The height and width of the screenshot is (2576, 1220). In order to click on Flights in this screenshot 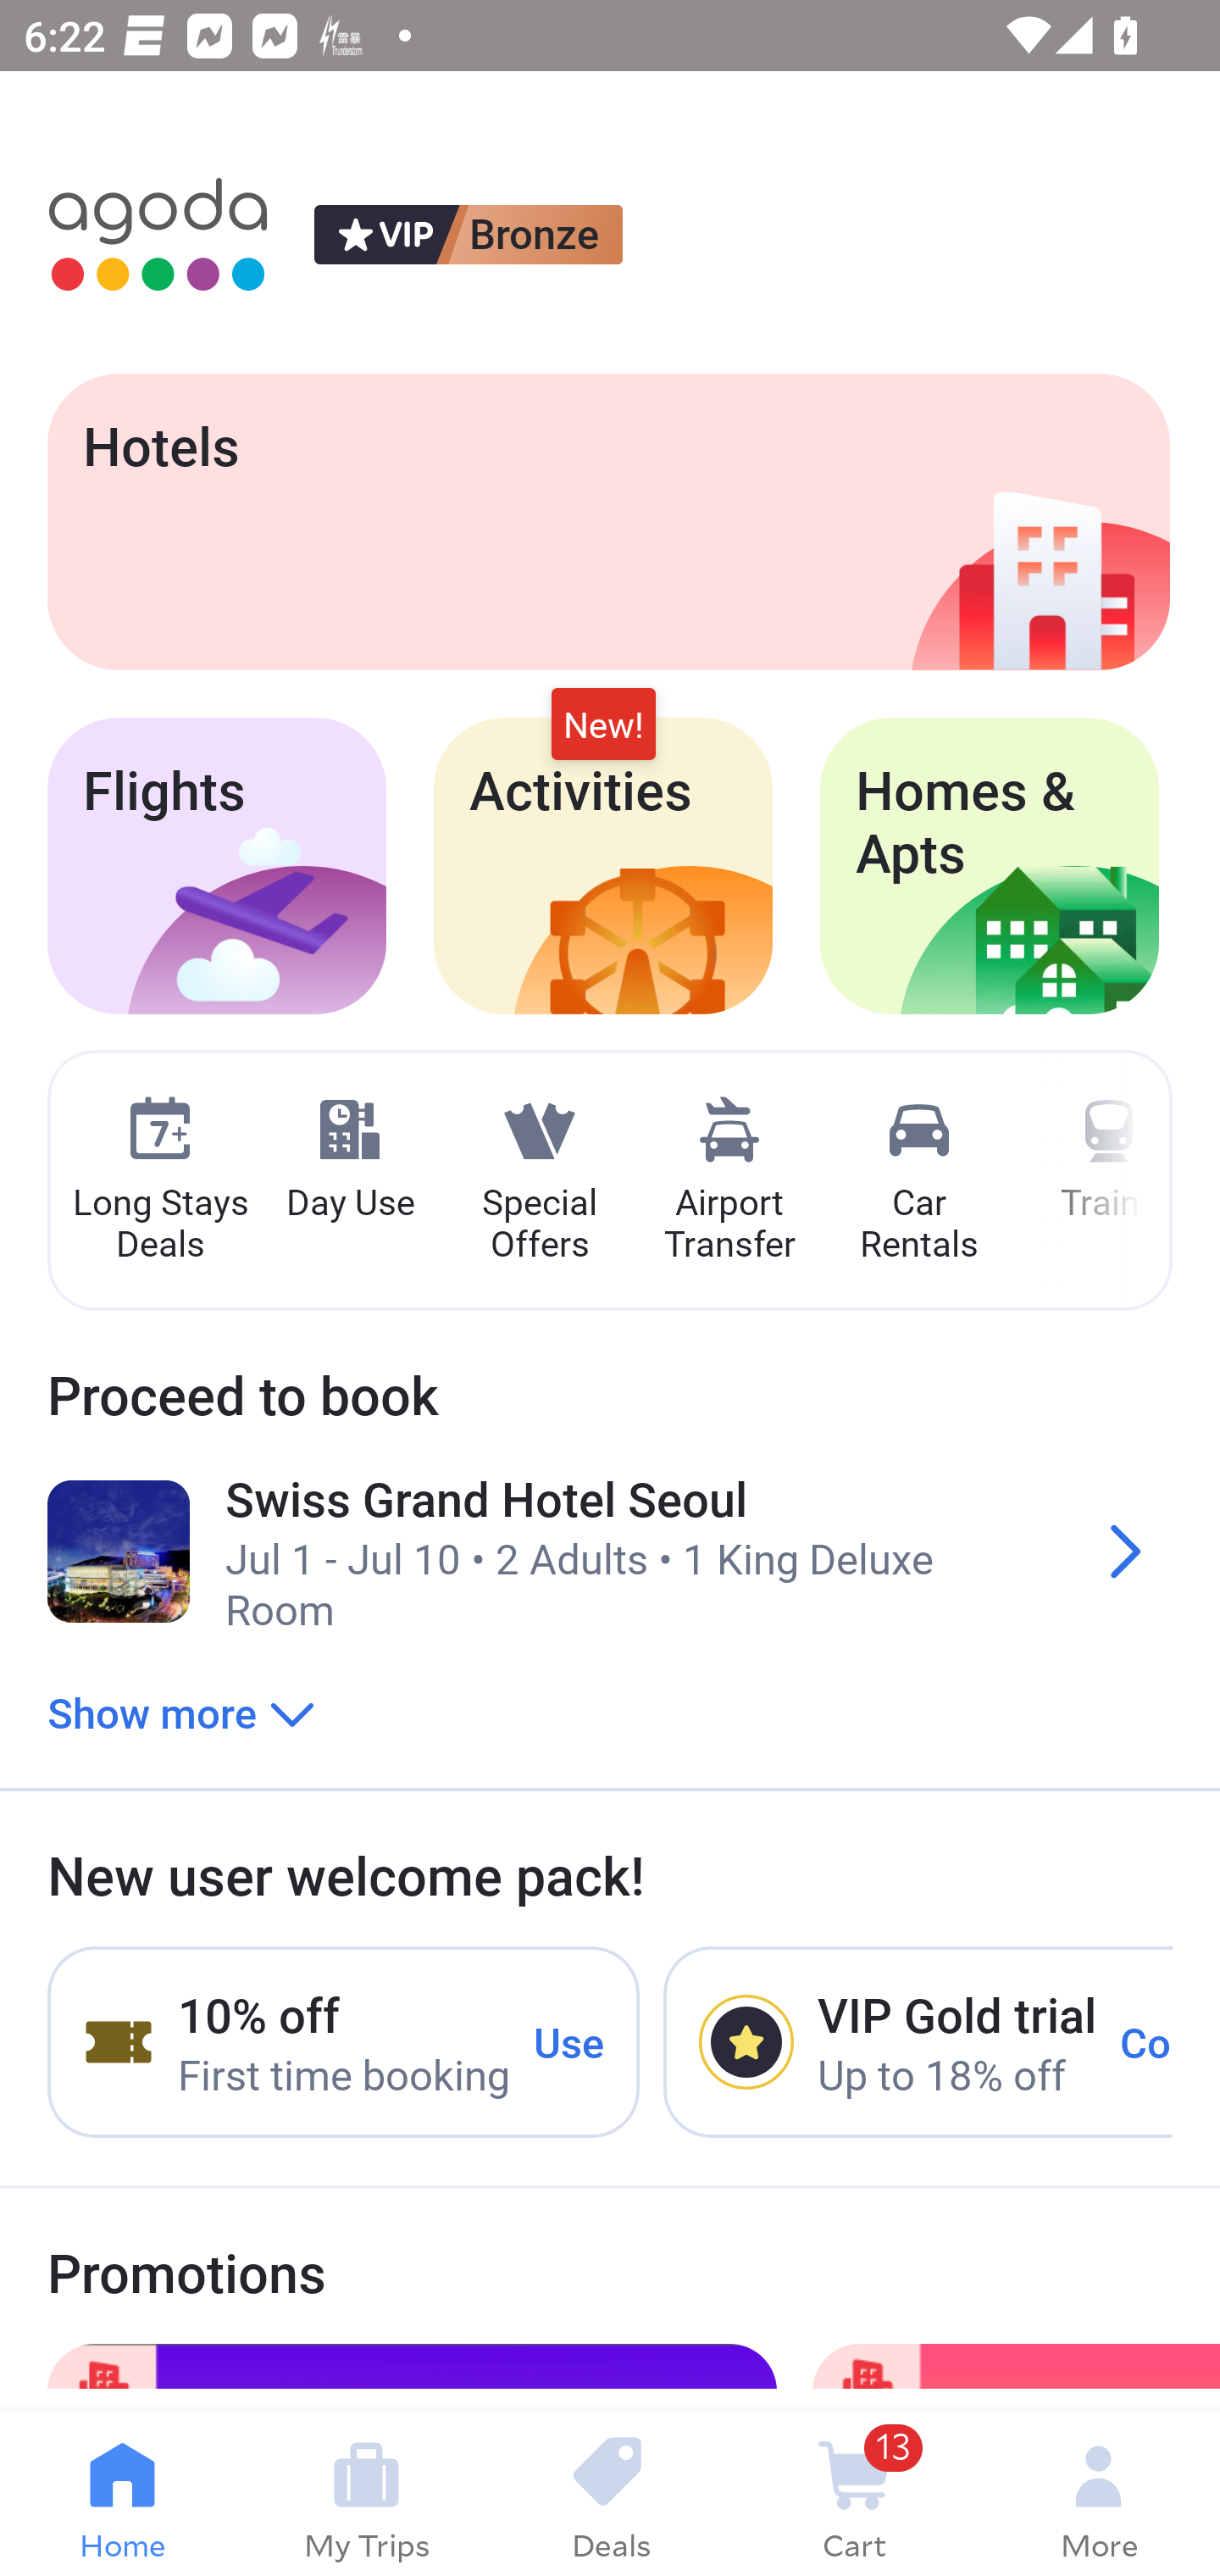, I will do `click(217, 866)`.